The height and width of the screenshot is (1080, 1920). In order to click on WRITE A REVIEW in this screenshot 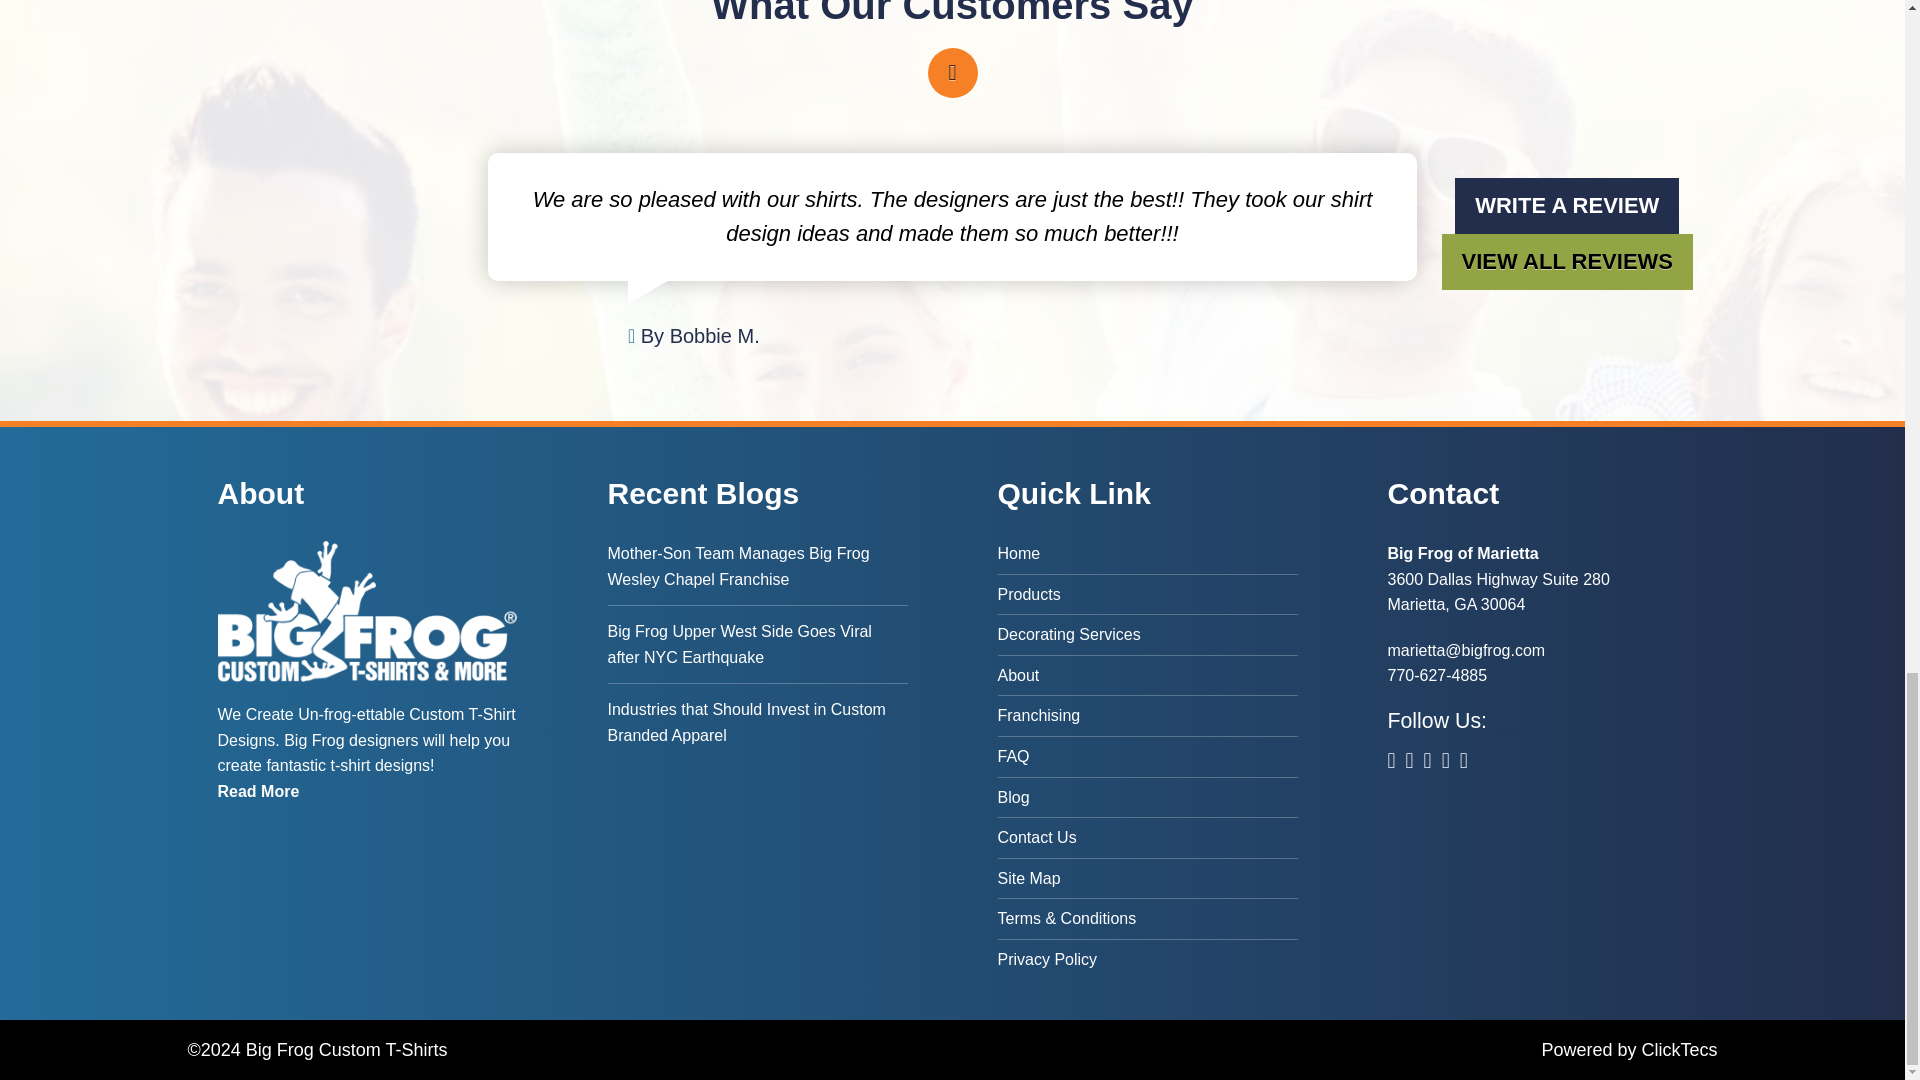, I will do `click(1566, 206)`.